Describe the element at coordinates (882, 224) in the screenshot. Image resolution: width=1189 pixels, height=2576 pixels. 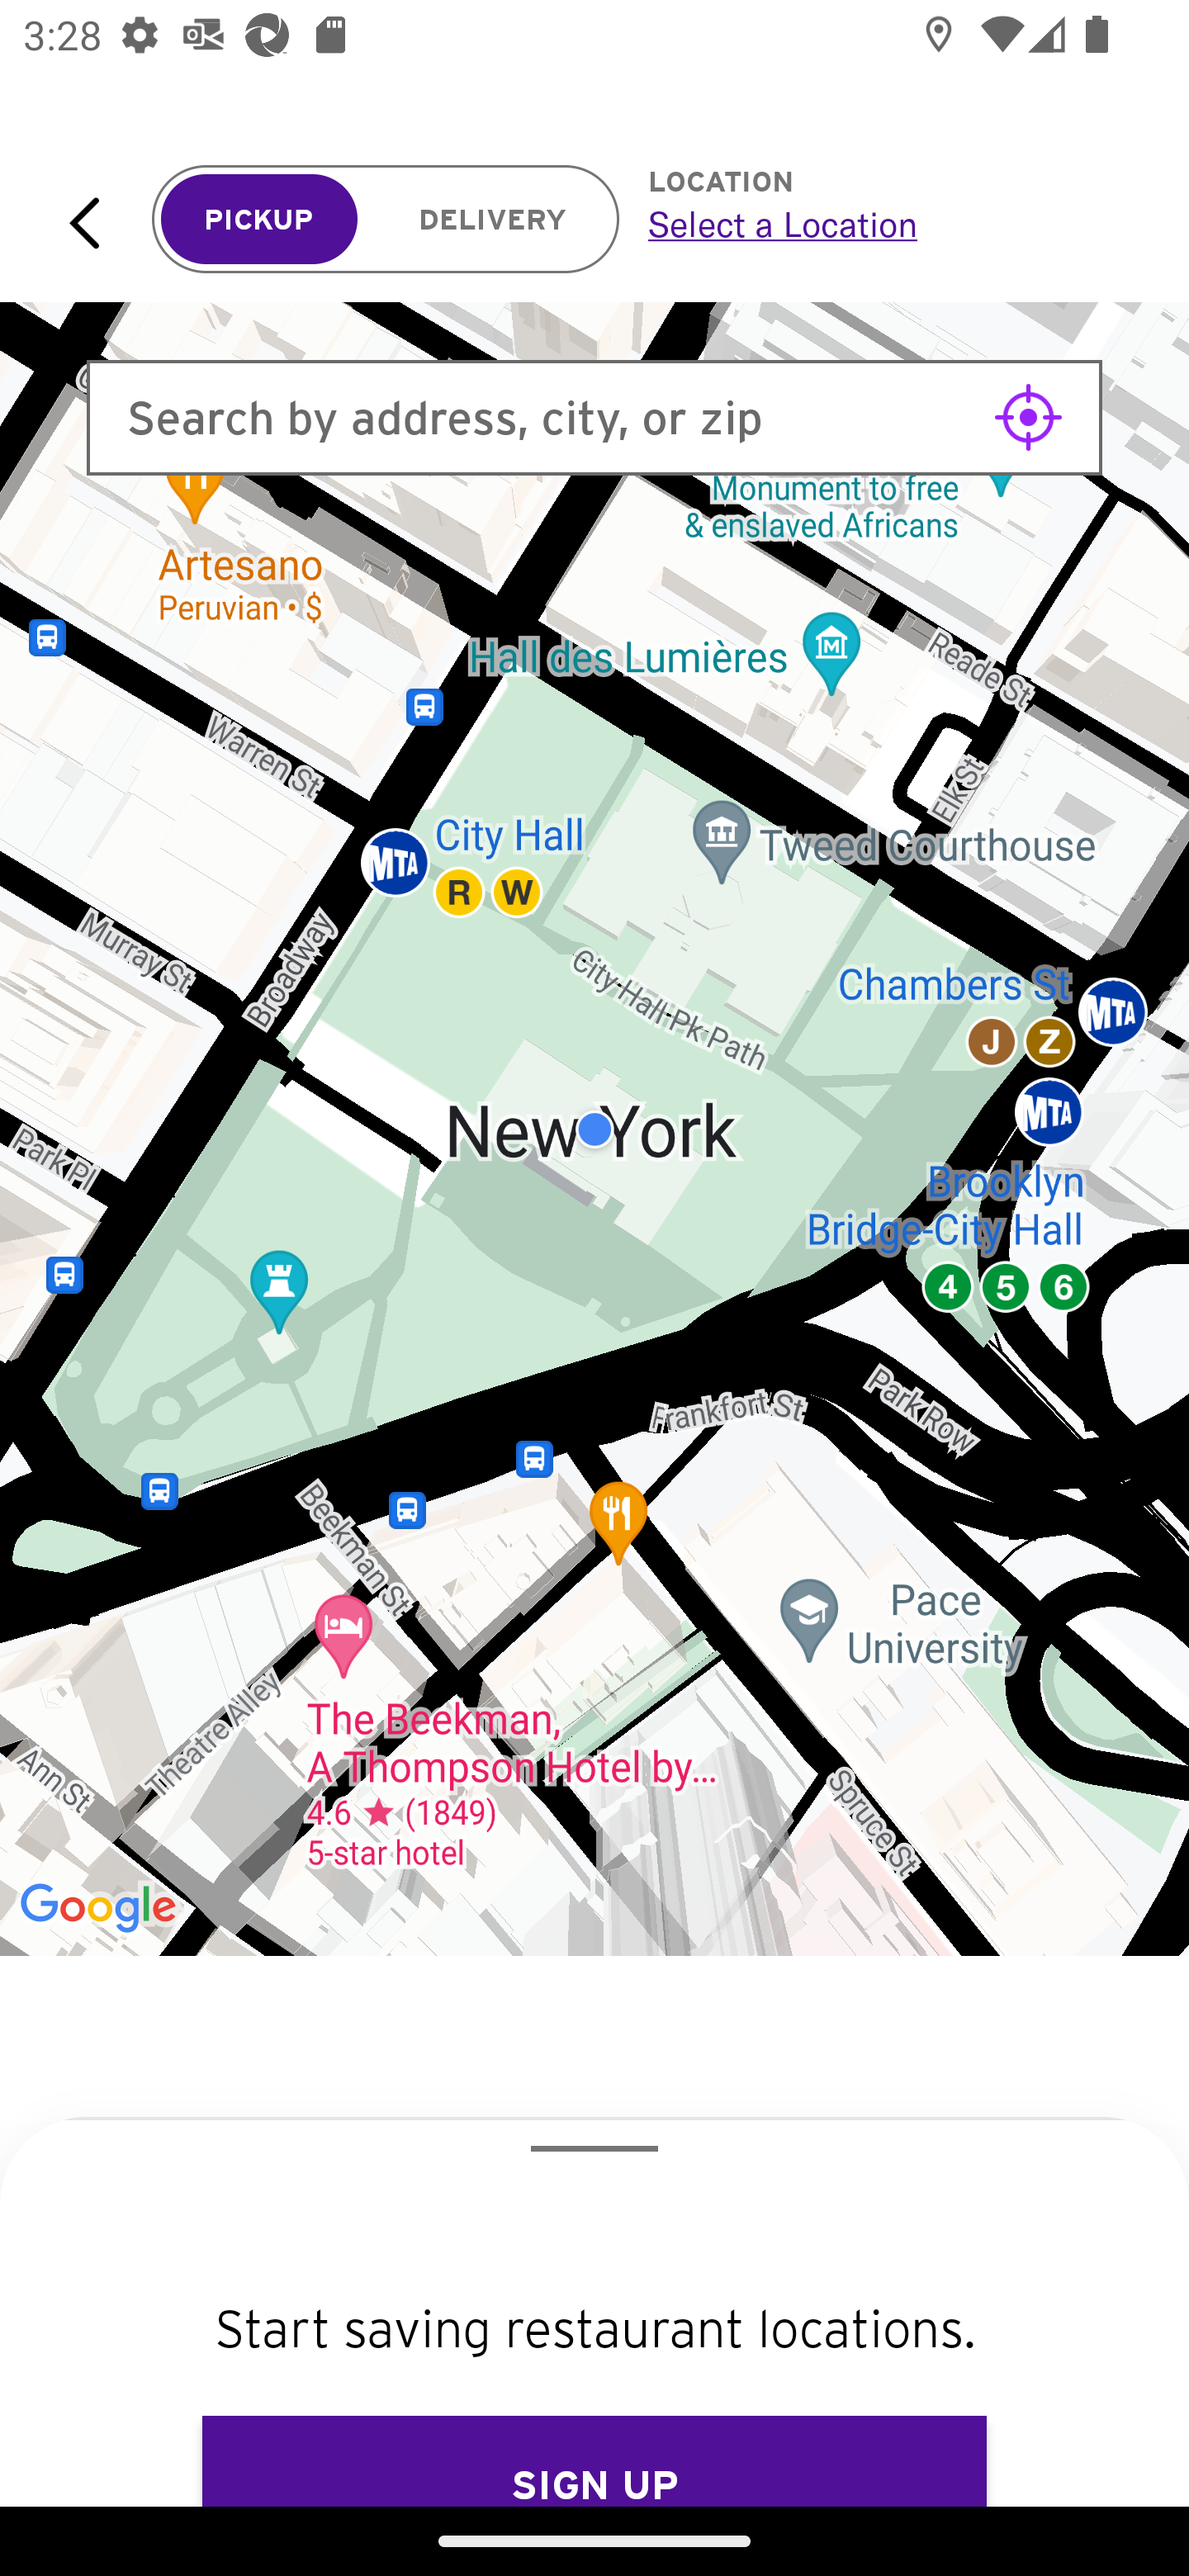
I see `Select a Location` at that location.